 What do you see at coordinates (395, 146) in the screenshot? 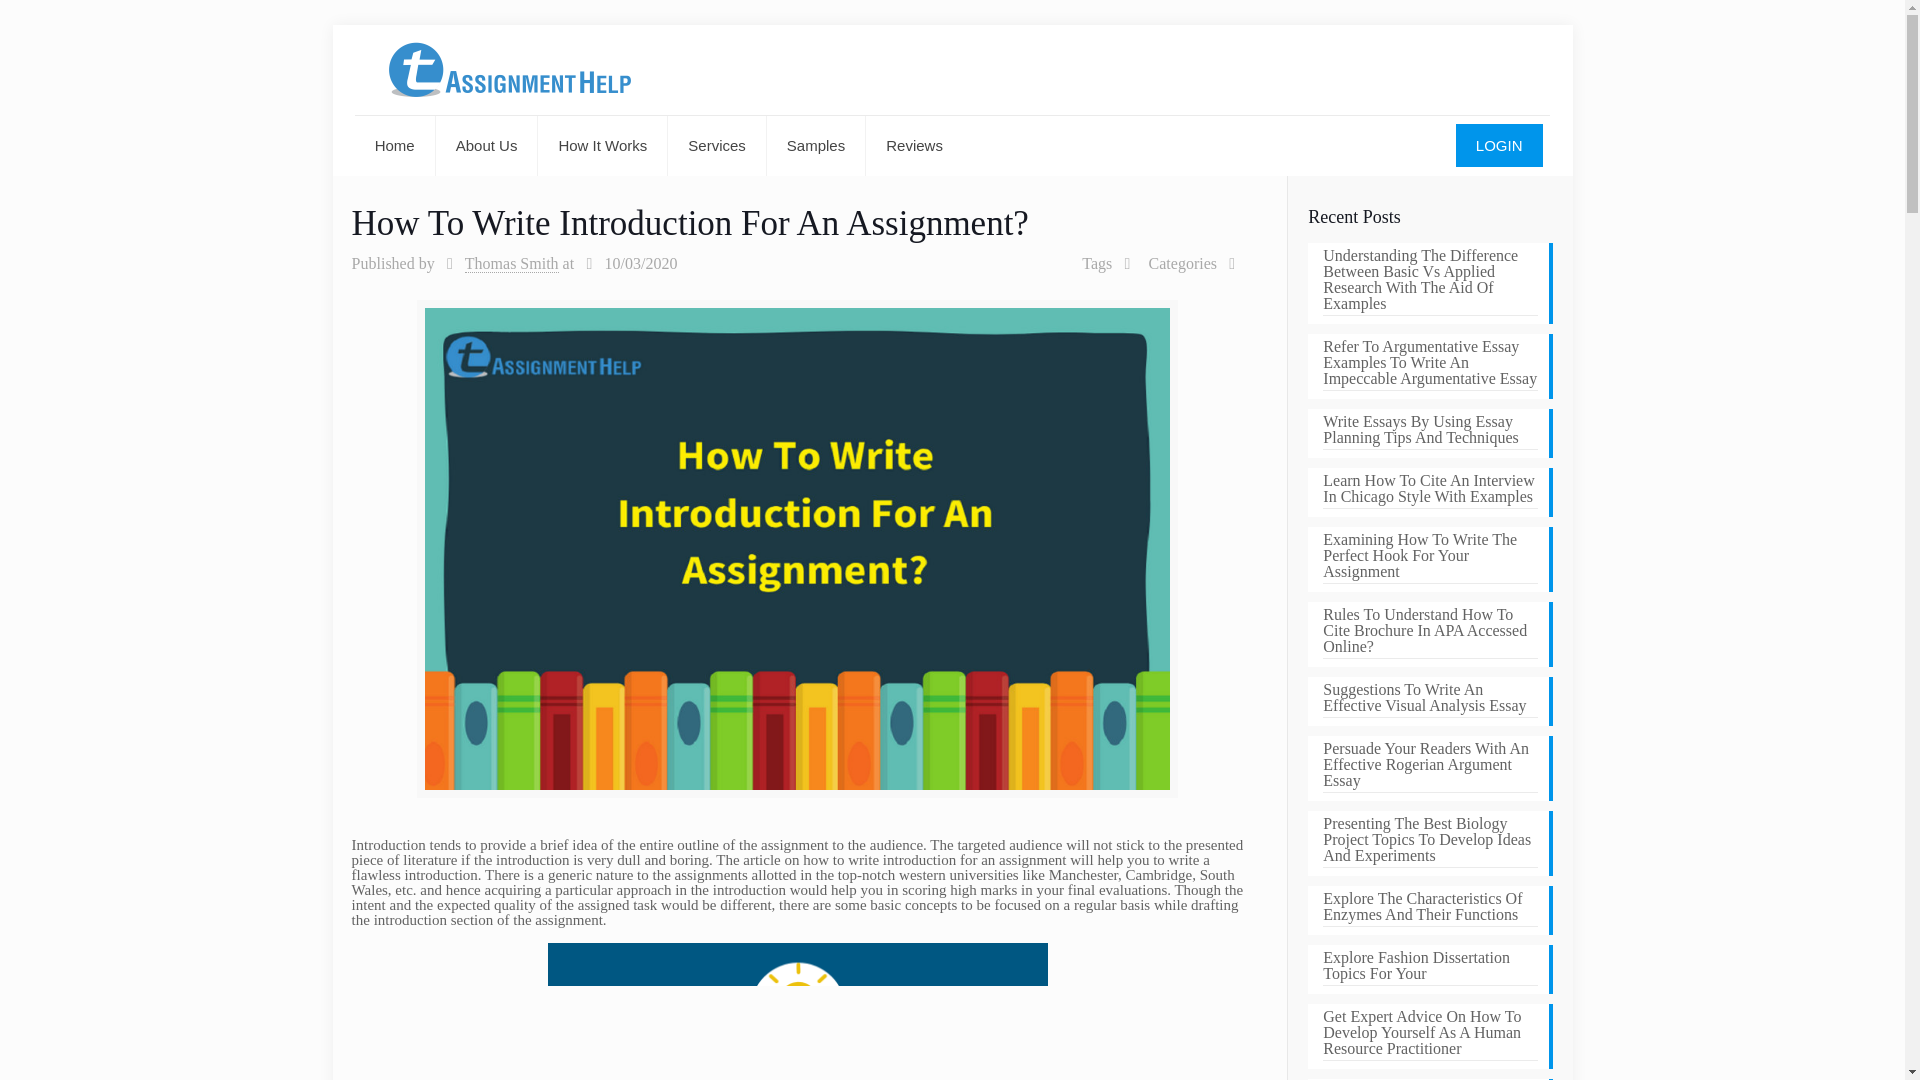
I see `Home` at bounding box center [395, 146].